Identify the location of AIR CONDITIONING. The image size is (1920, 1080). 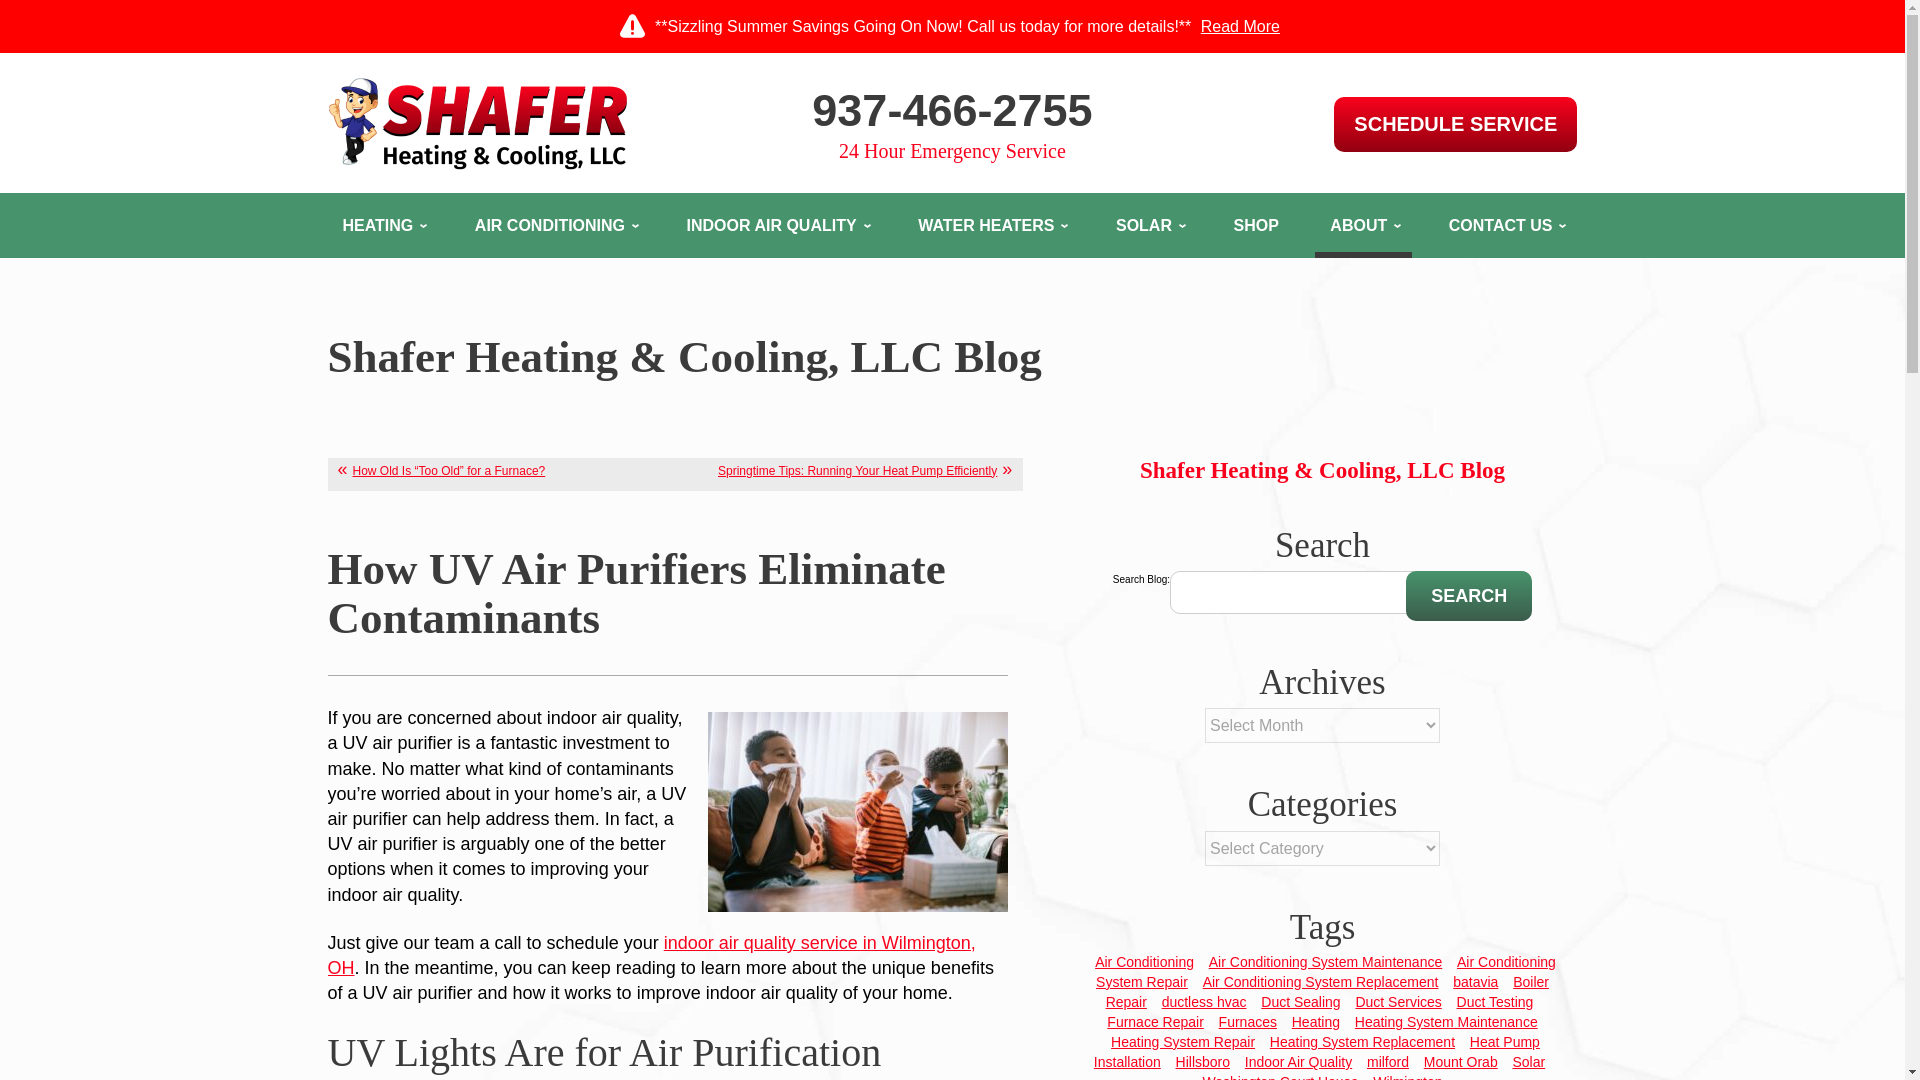
(555, 226).